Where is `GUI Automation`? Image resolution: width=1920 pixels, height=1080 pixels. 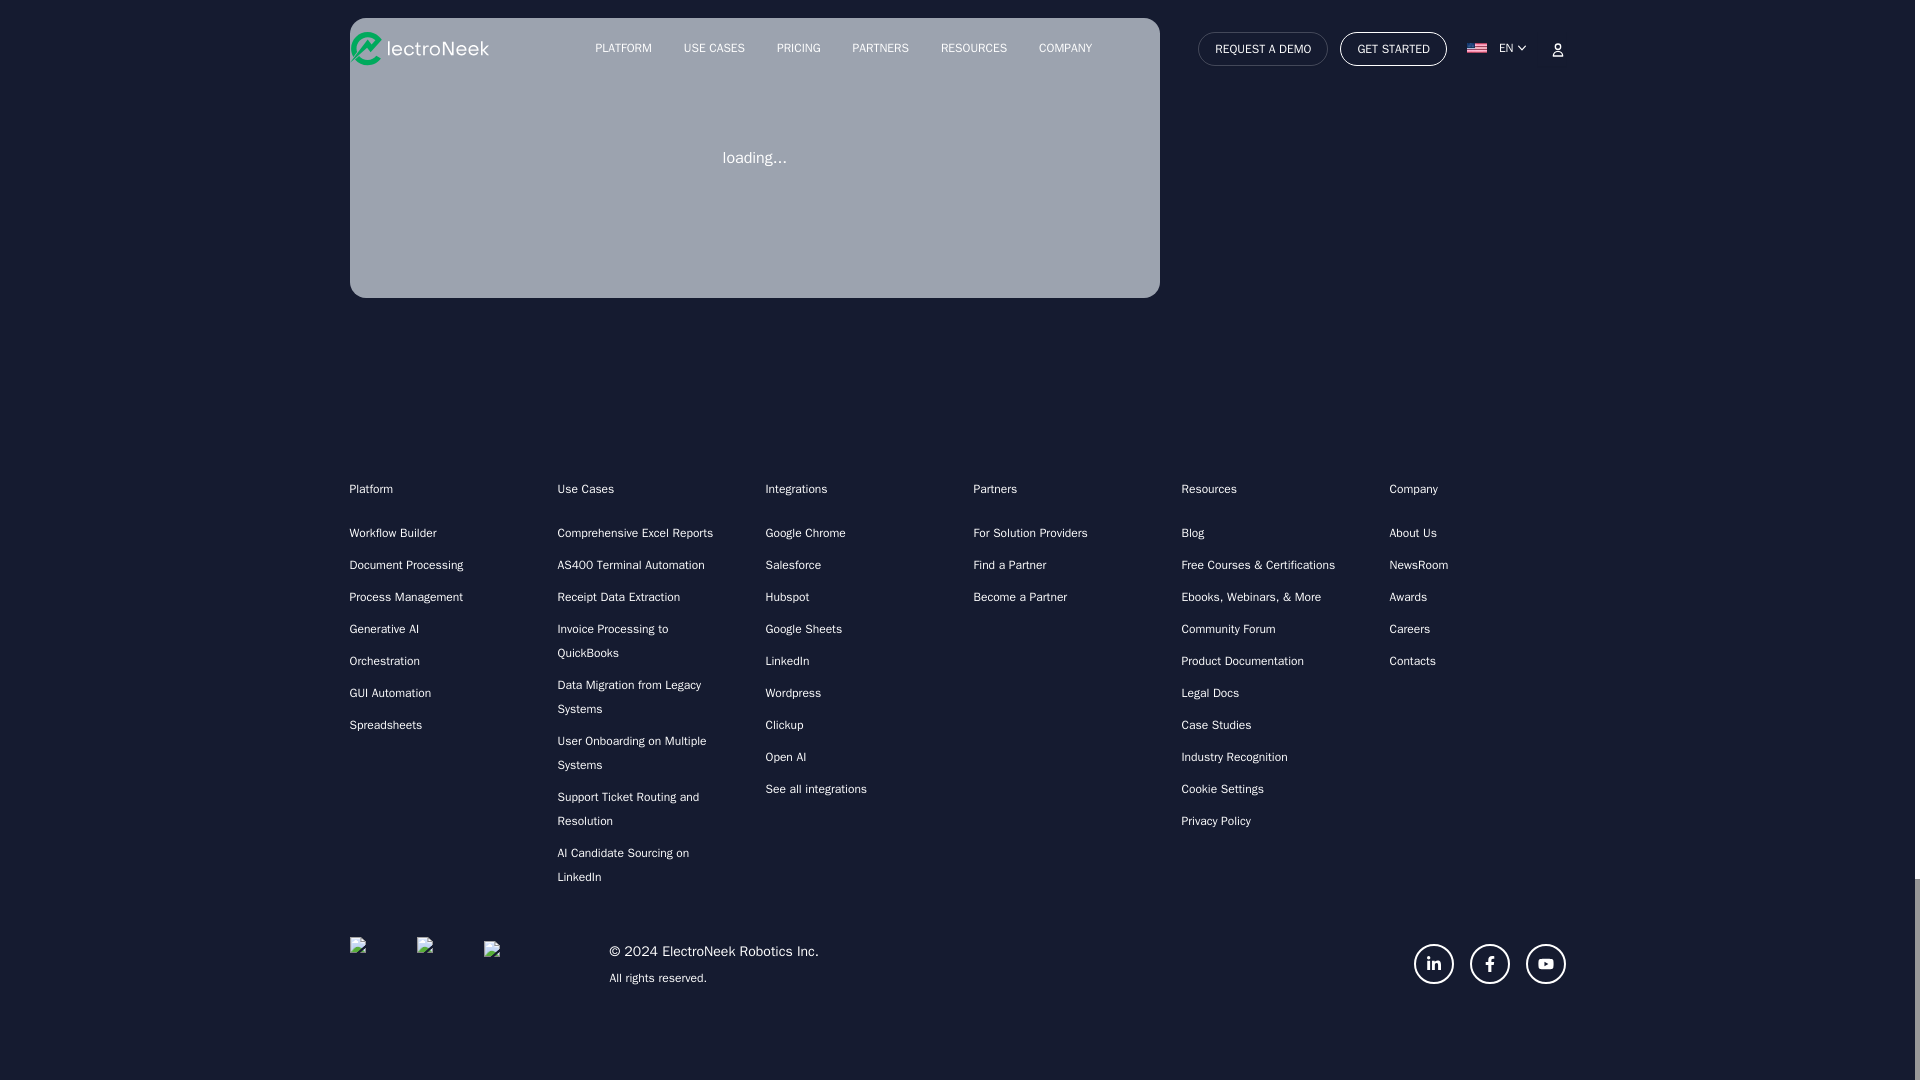
GUI Automation is located at coordinates (438, 693).